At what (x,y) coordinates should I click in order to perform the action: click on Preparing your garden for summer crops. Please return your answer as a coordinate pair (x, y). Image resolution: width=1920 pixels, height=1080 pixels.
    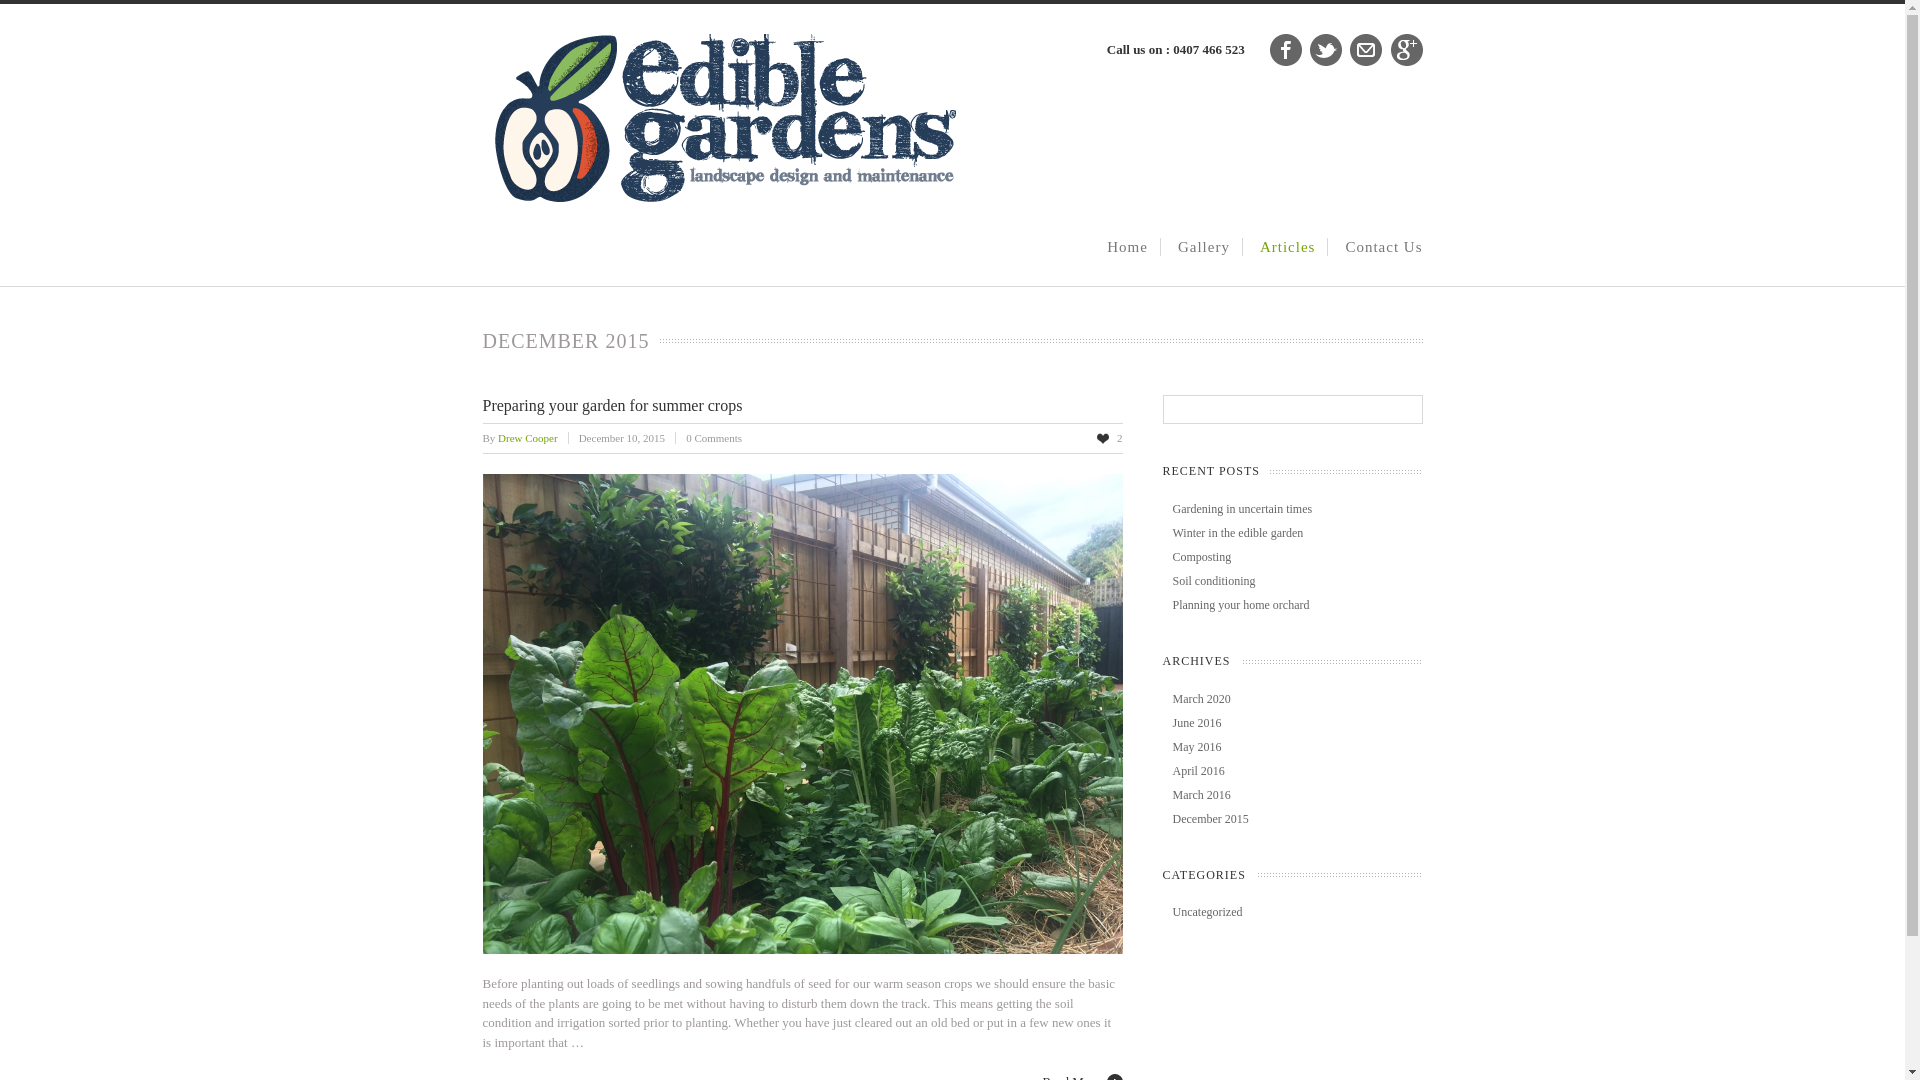
    Looking at the image, I should click on (612, 404).